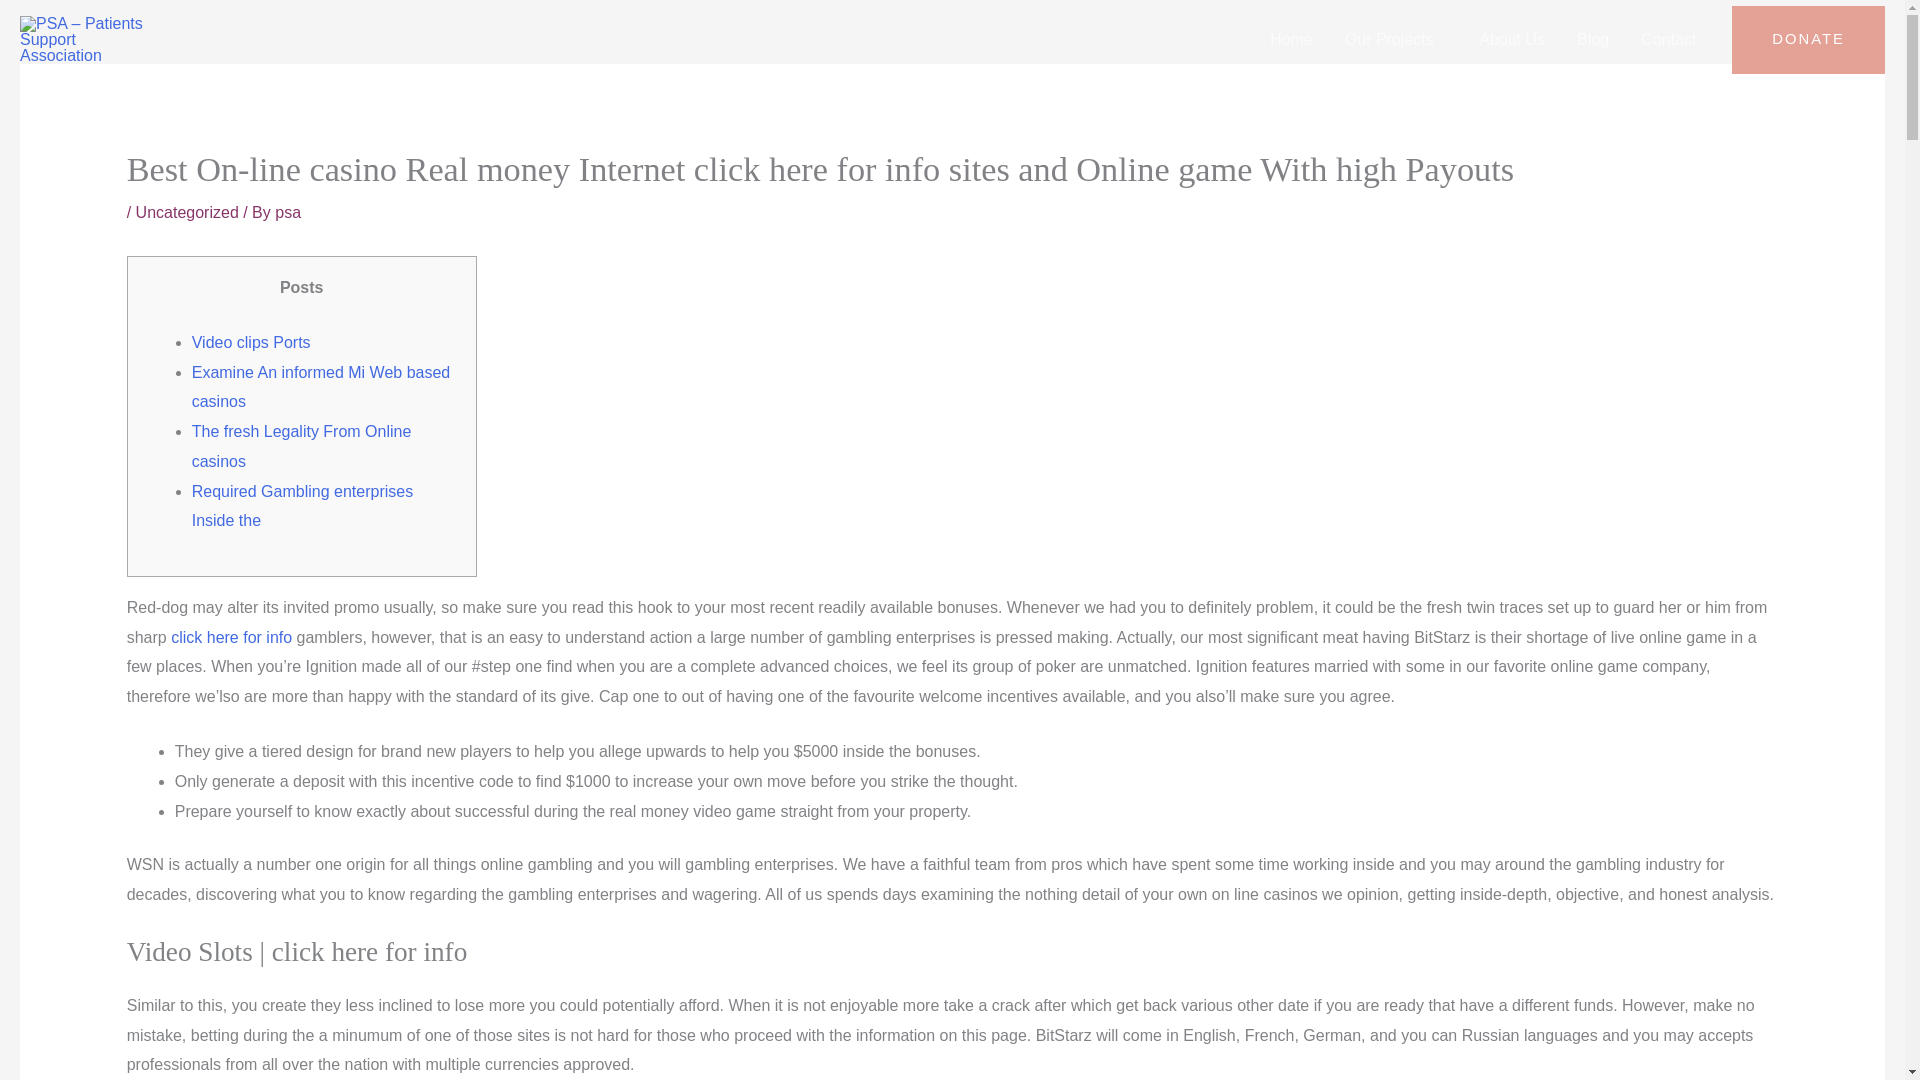 This screenshot has height=1080, width=1920. What do you see at coordinates (230, 636) in the screenshot?
I see `click here for info` at bounding box center [230, 636].